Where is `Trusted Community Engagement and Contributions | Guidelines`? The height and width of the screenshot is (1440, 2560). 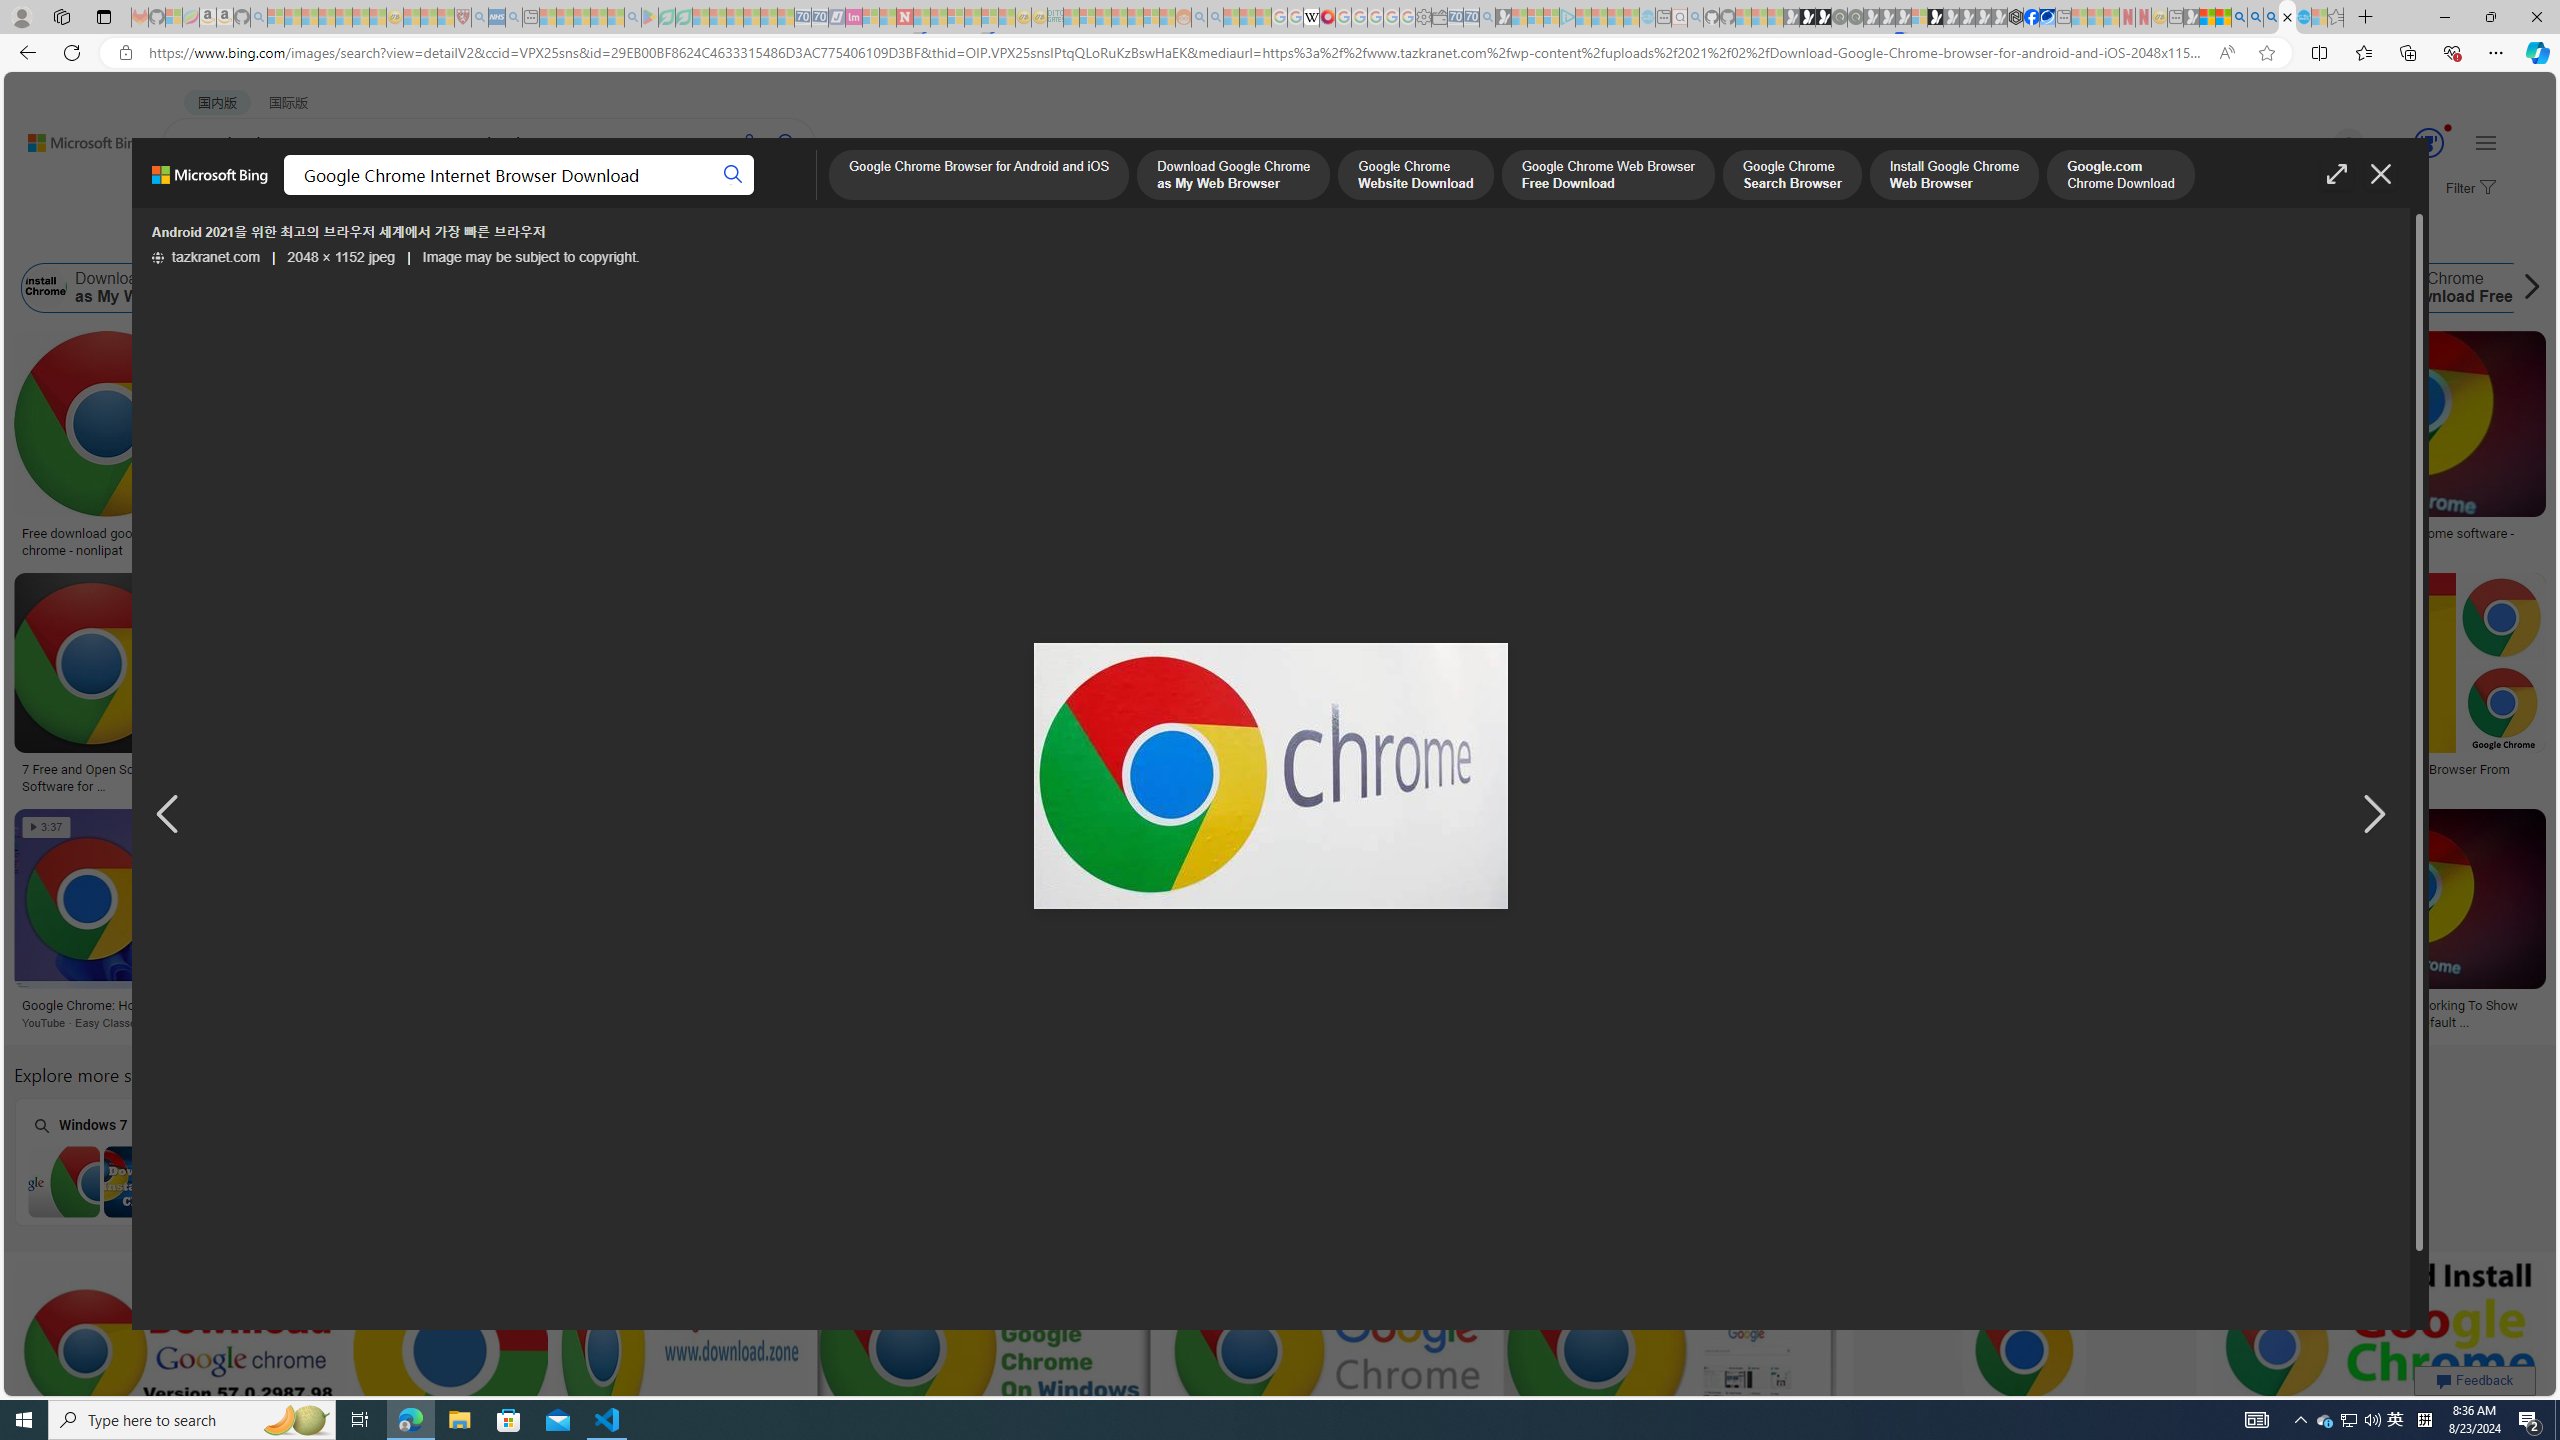
Trusted Community Engagement and Contributions | Guidelines is located at coordinates (922, 17).